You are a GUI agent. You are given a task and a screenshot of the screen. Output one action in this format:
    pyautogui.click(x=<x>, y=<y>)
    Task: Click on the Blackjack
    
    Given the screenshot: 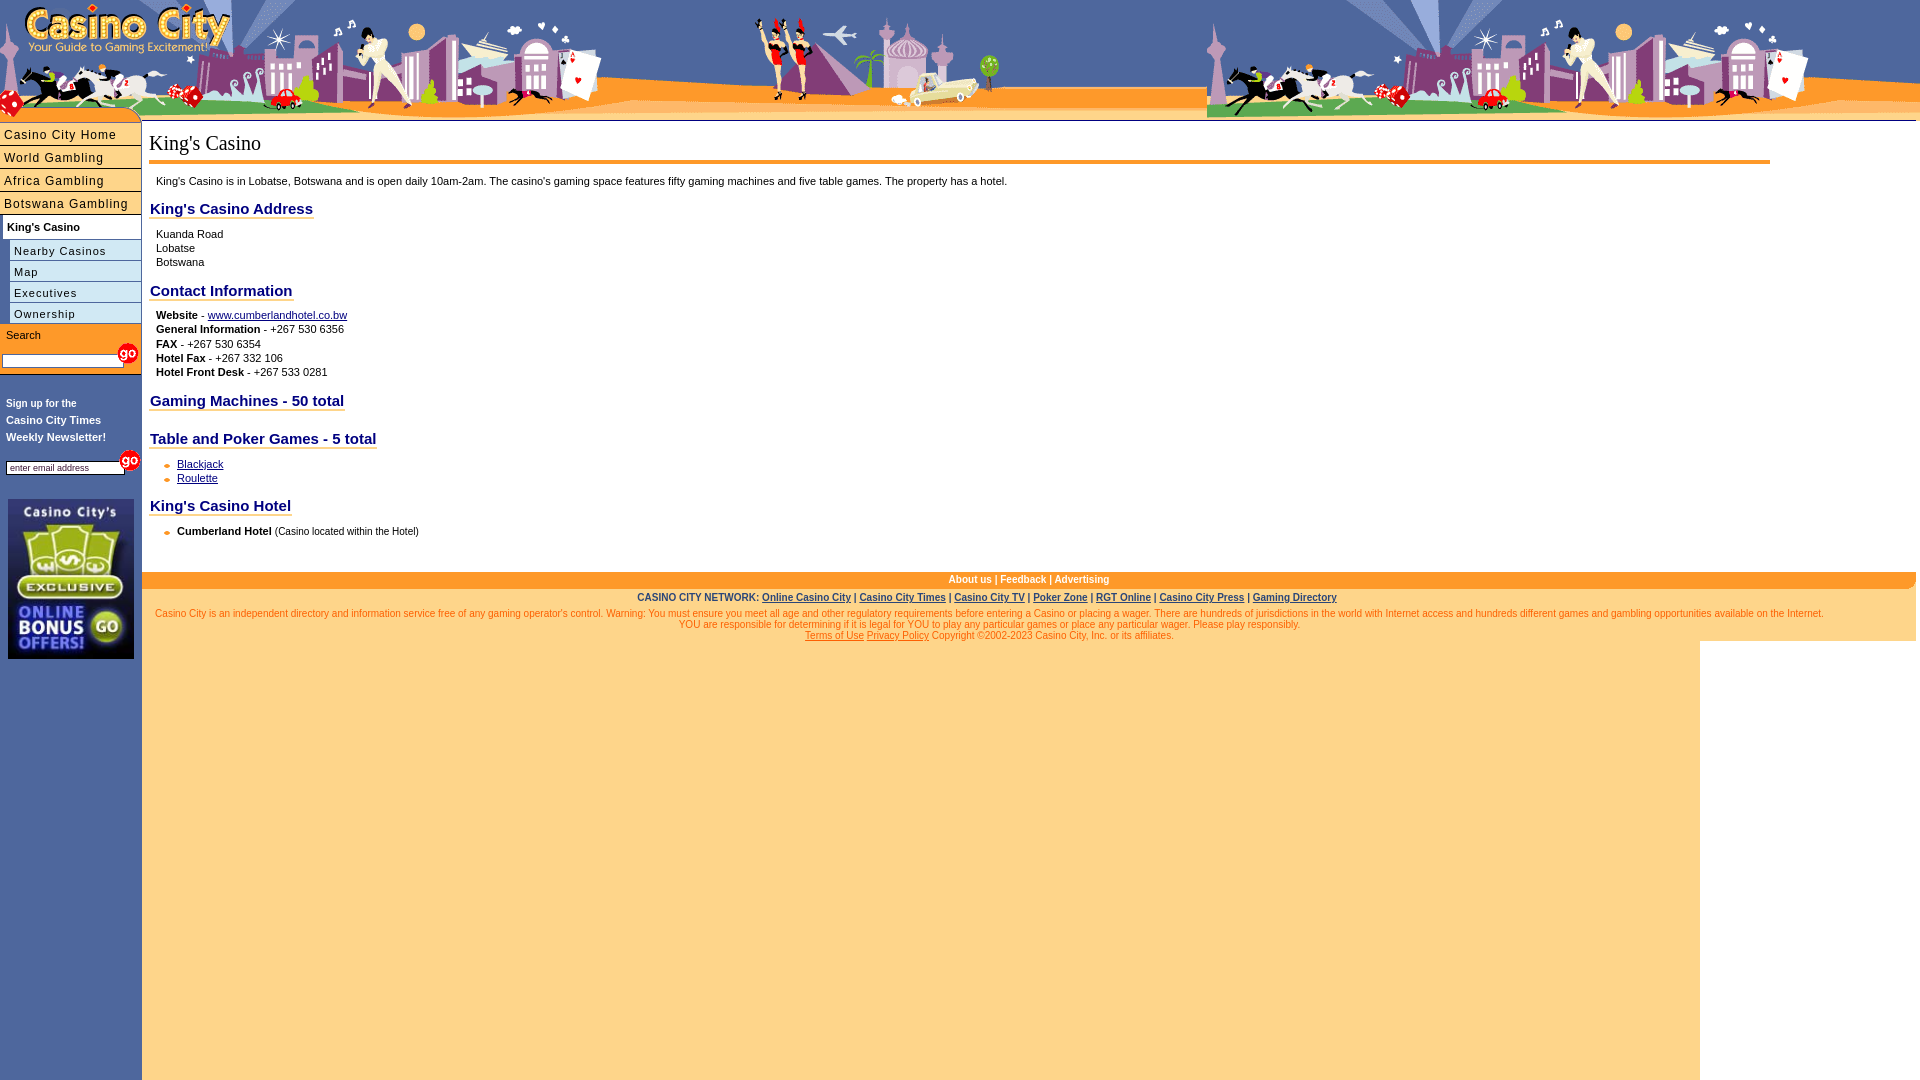 What is the action you would take?
    pyautogui.click(x=200, y=464)
    